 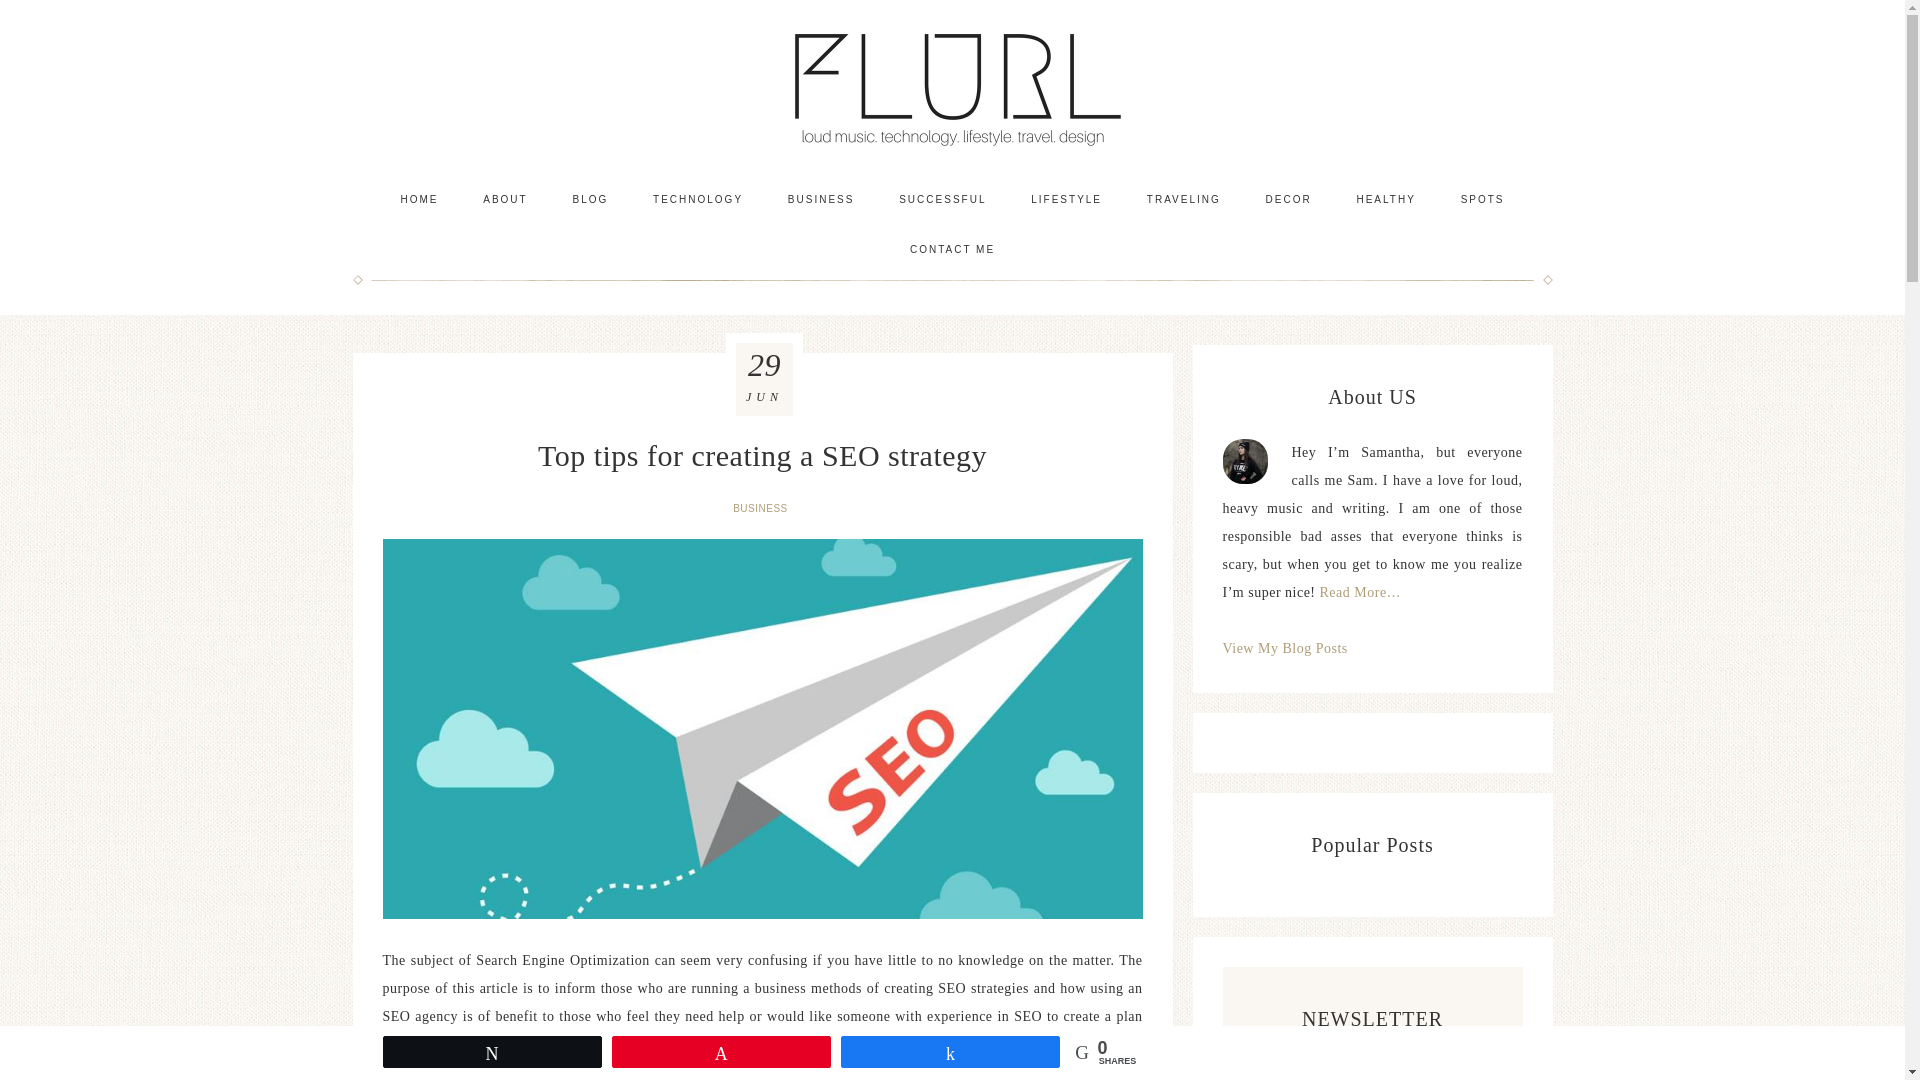 I want to click on BLOG, so click(x=590, y=199).